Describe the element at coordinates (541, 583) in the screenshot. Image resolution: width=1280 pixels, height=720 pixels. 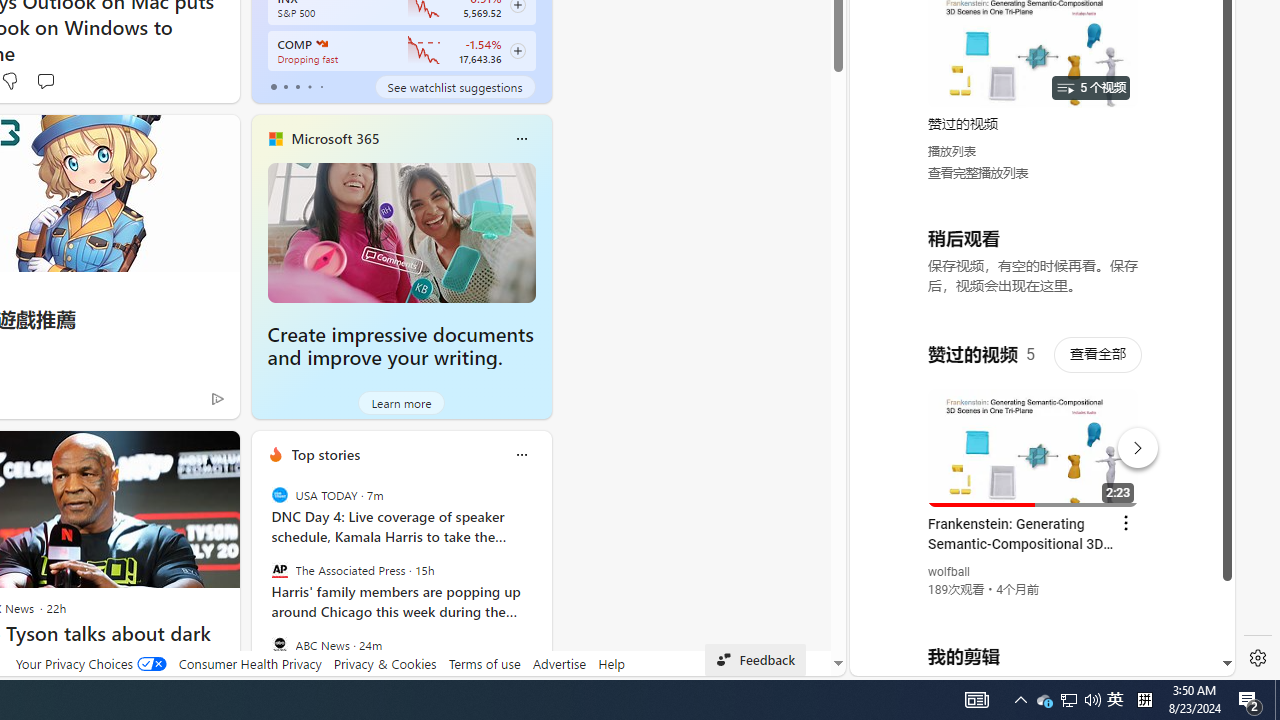
I see `next` at that location.